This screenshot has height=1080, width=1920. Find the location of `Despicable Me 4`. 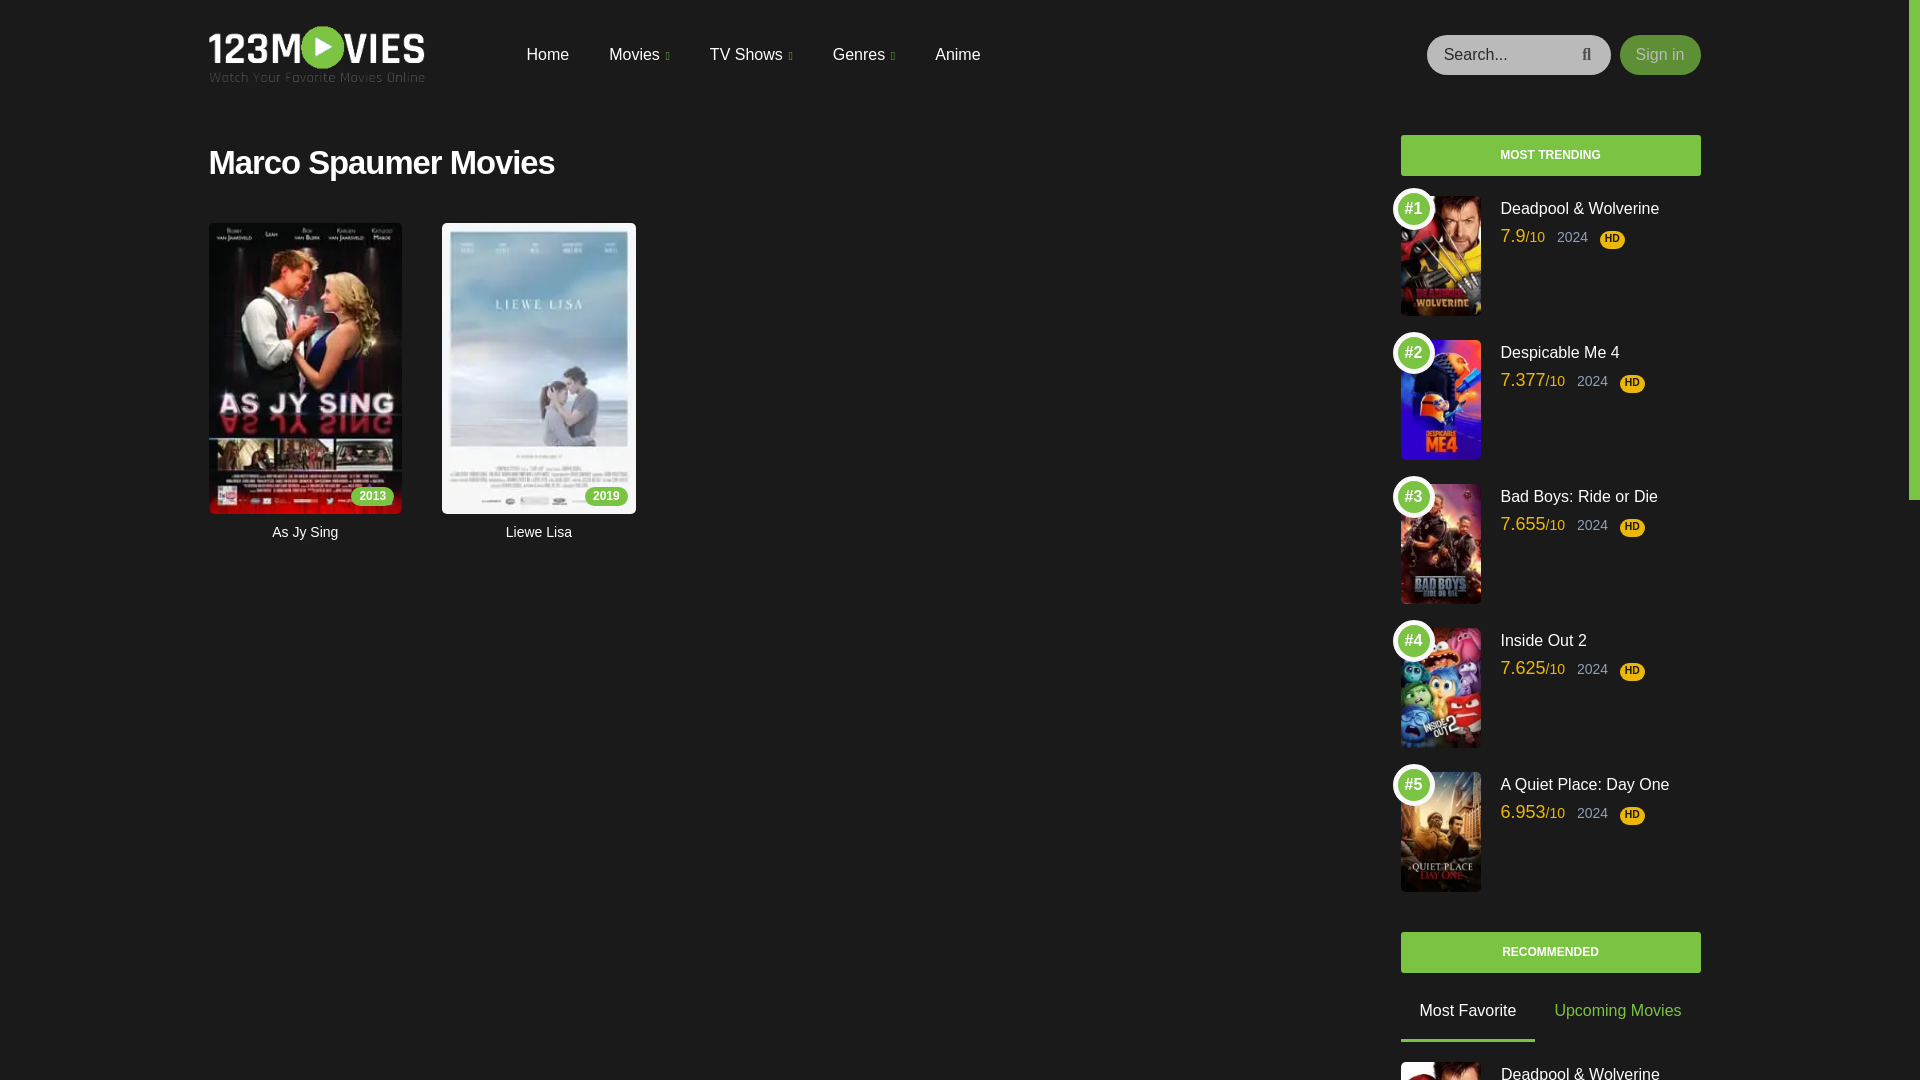

Despicable Me 4 is located at coordinates (1599, 352).